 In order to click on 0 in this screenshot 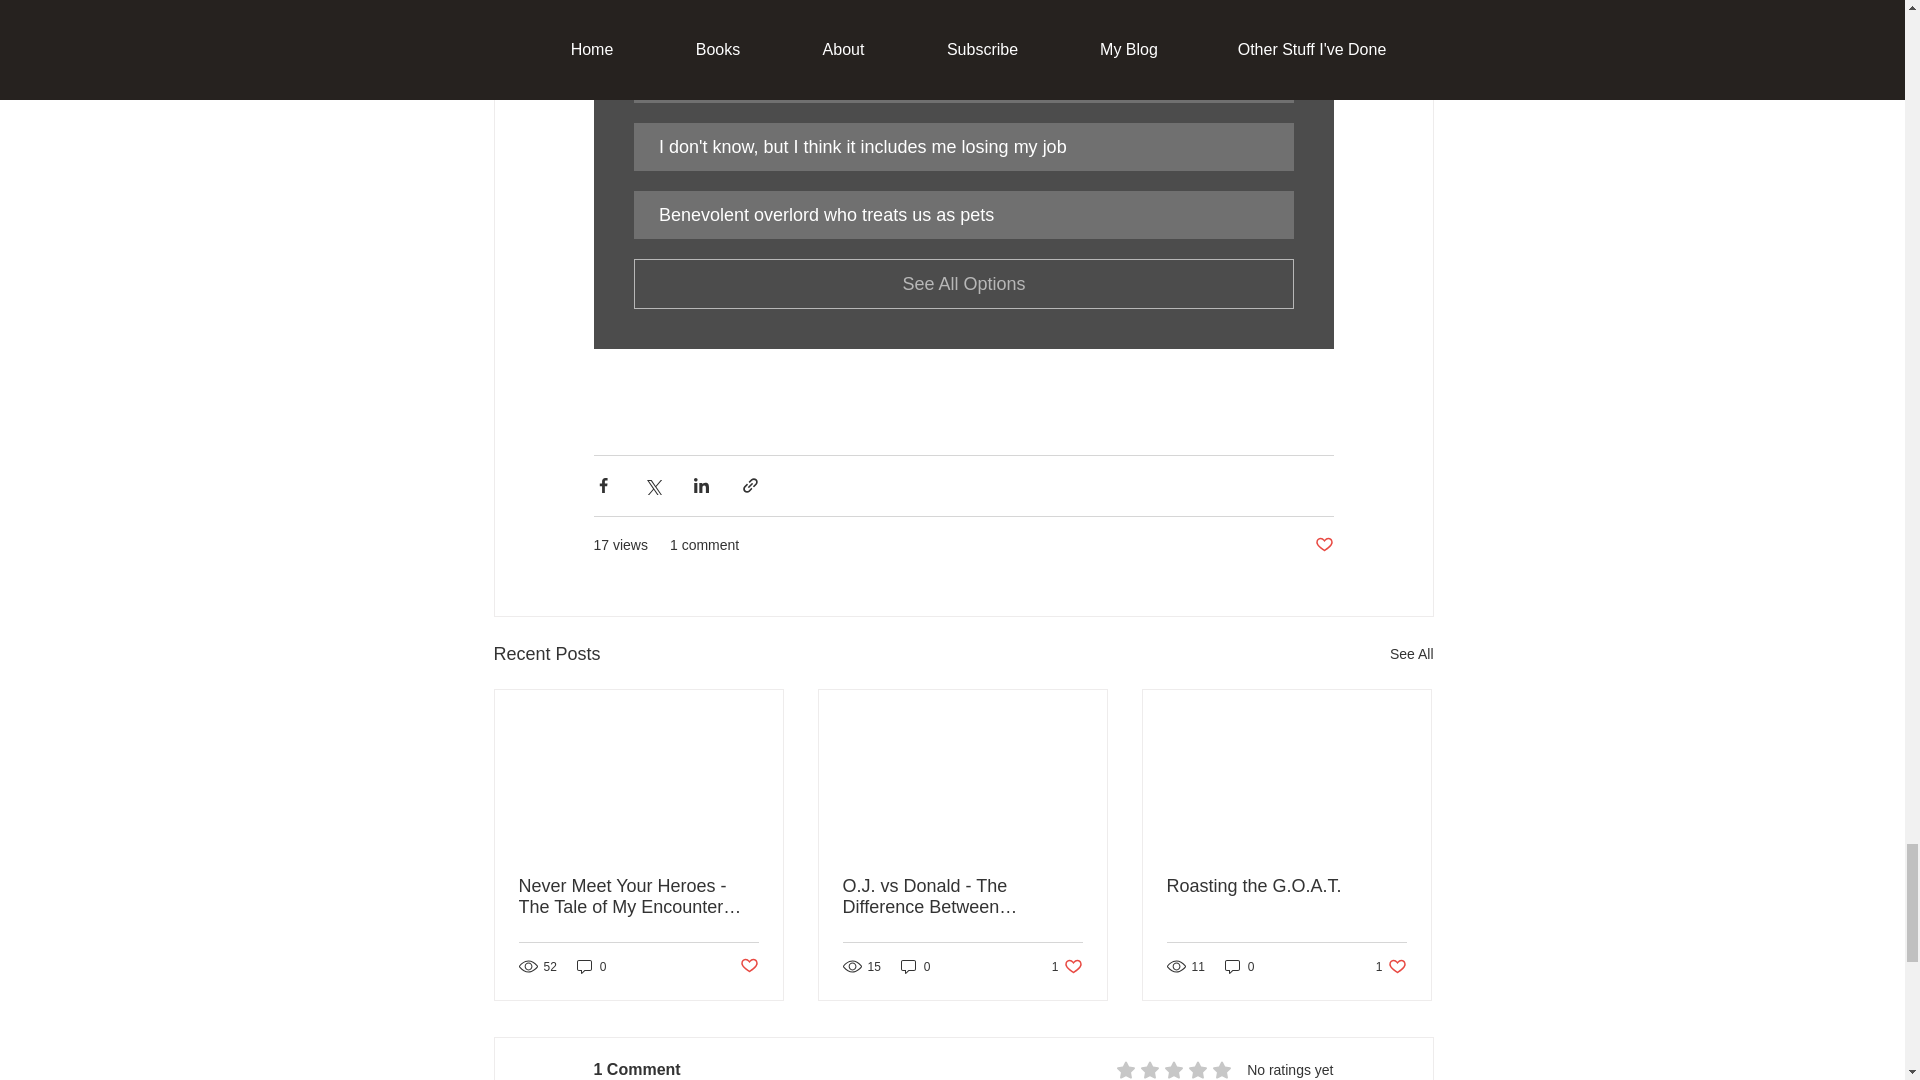, I will do `click(1322, 545)`.